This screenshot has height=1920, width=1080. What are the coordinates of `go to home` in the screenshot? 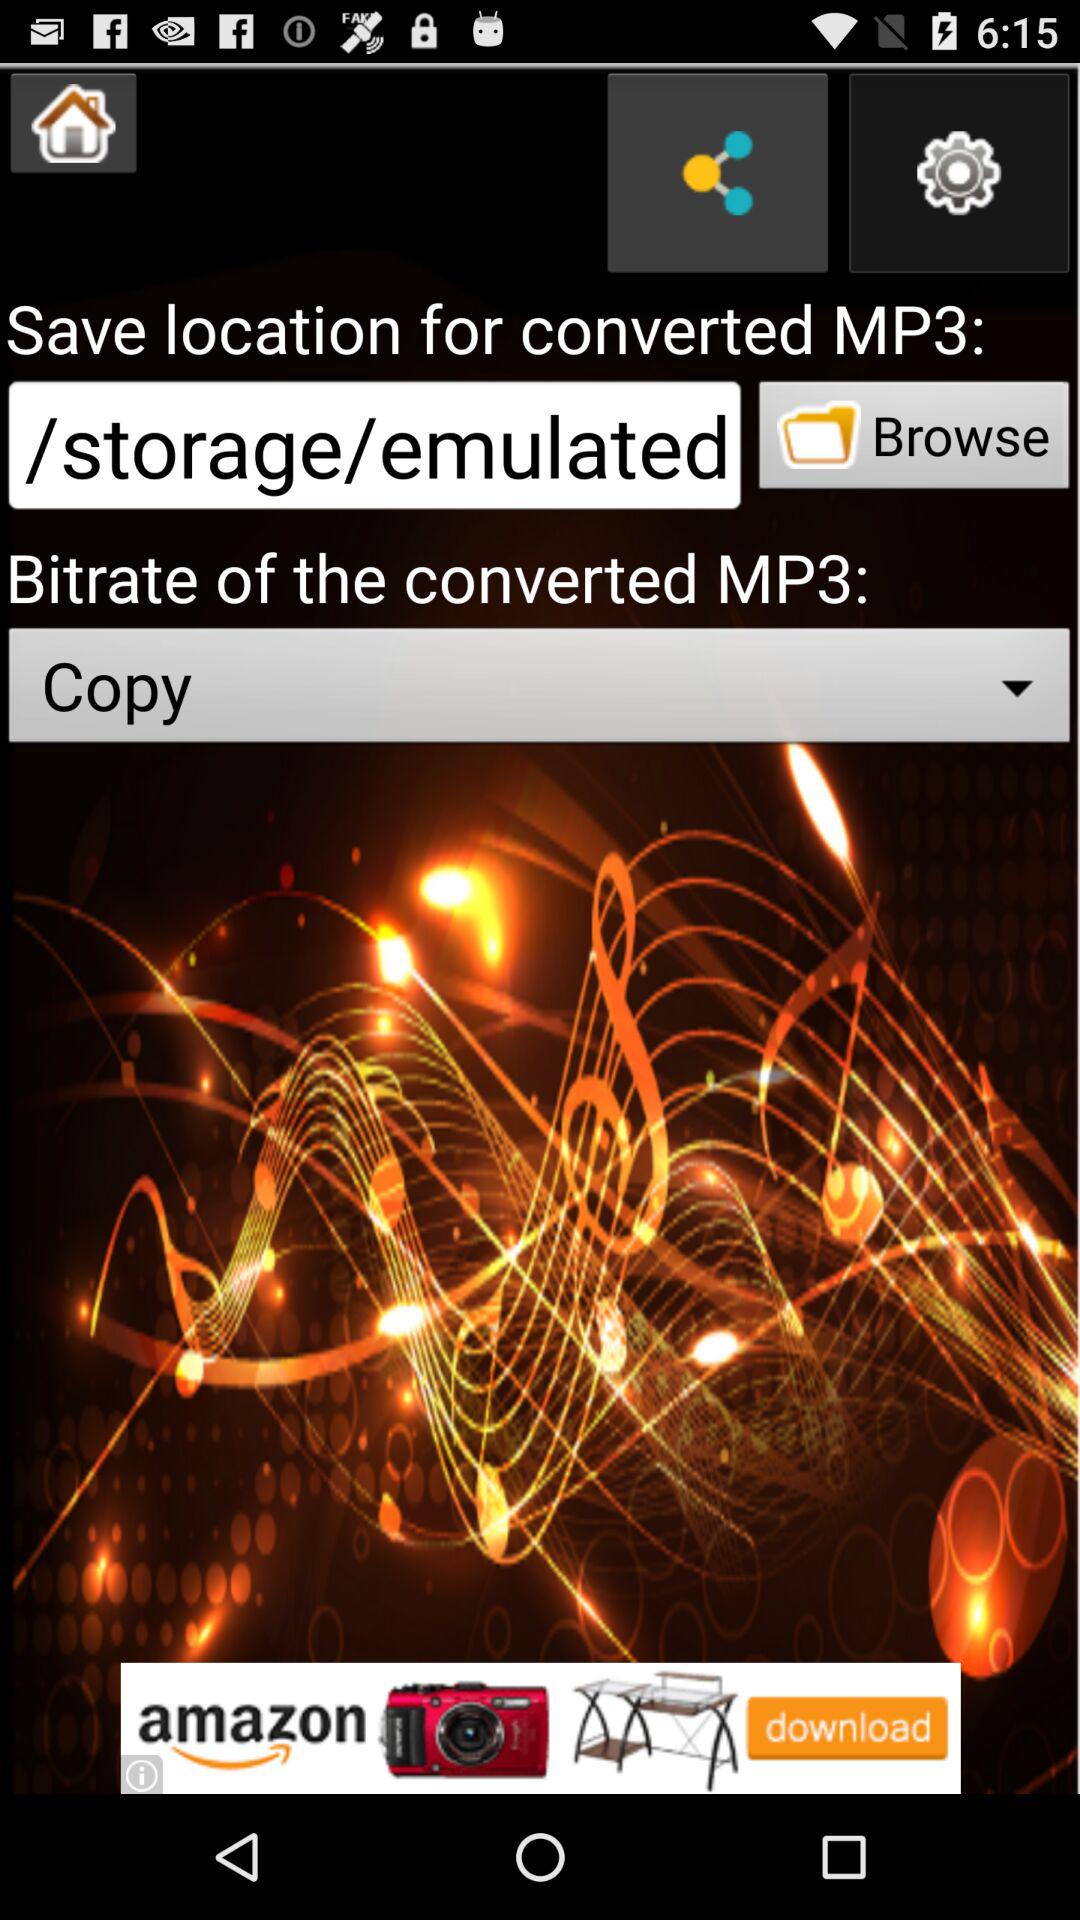 It's located at (74, 123).